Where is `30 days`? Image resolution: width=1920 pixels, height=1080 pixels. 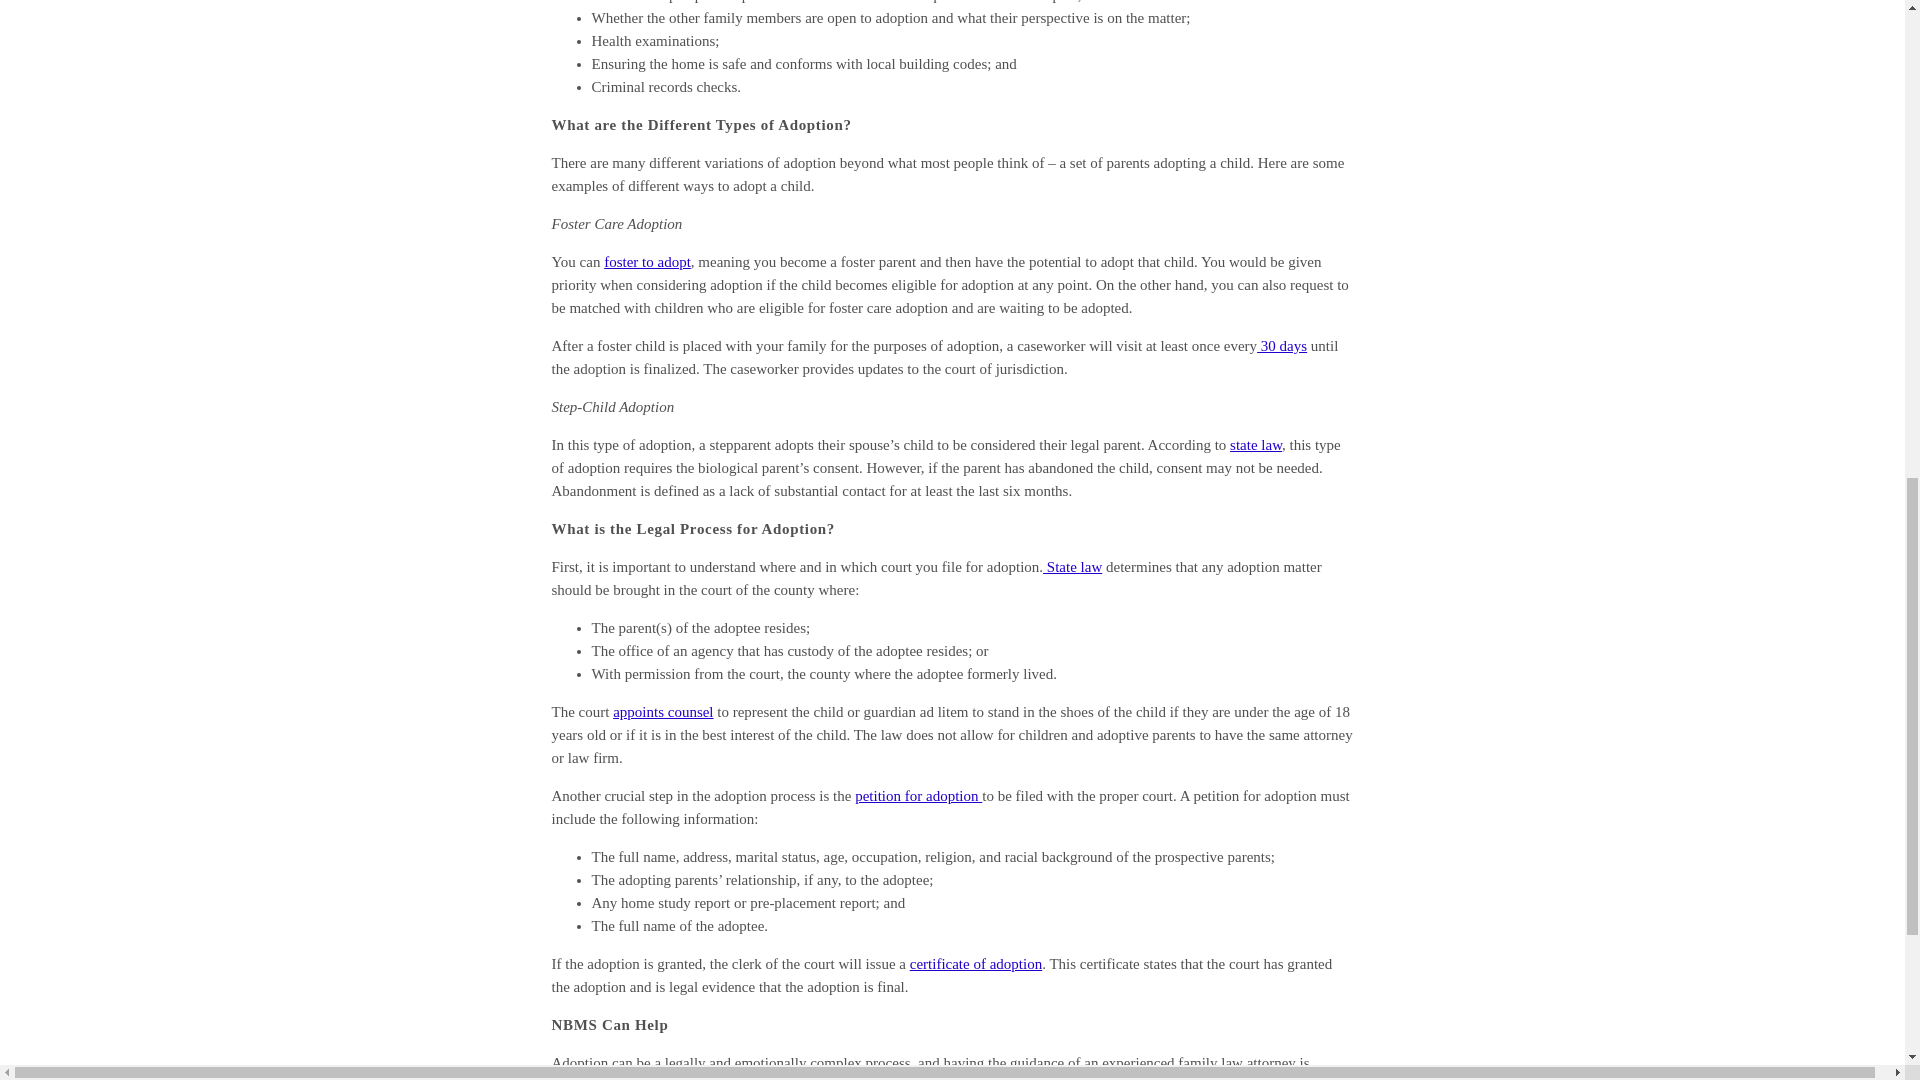
30 days is located at coordinates (1282, 346).